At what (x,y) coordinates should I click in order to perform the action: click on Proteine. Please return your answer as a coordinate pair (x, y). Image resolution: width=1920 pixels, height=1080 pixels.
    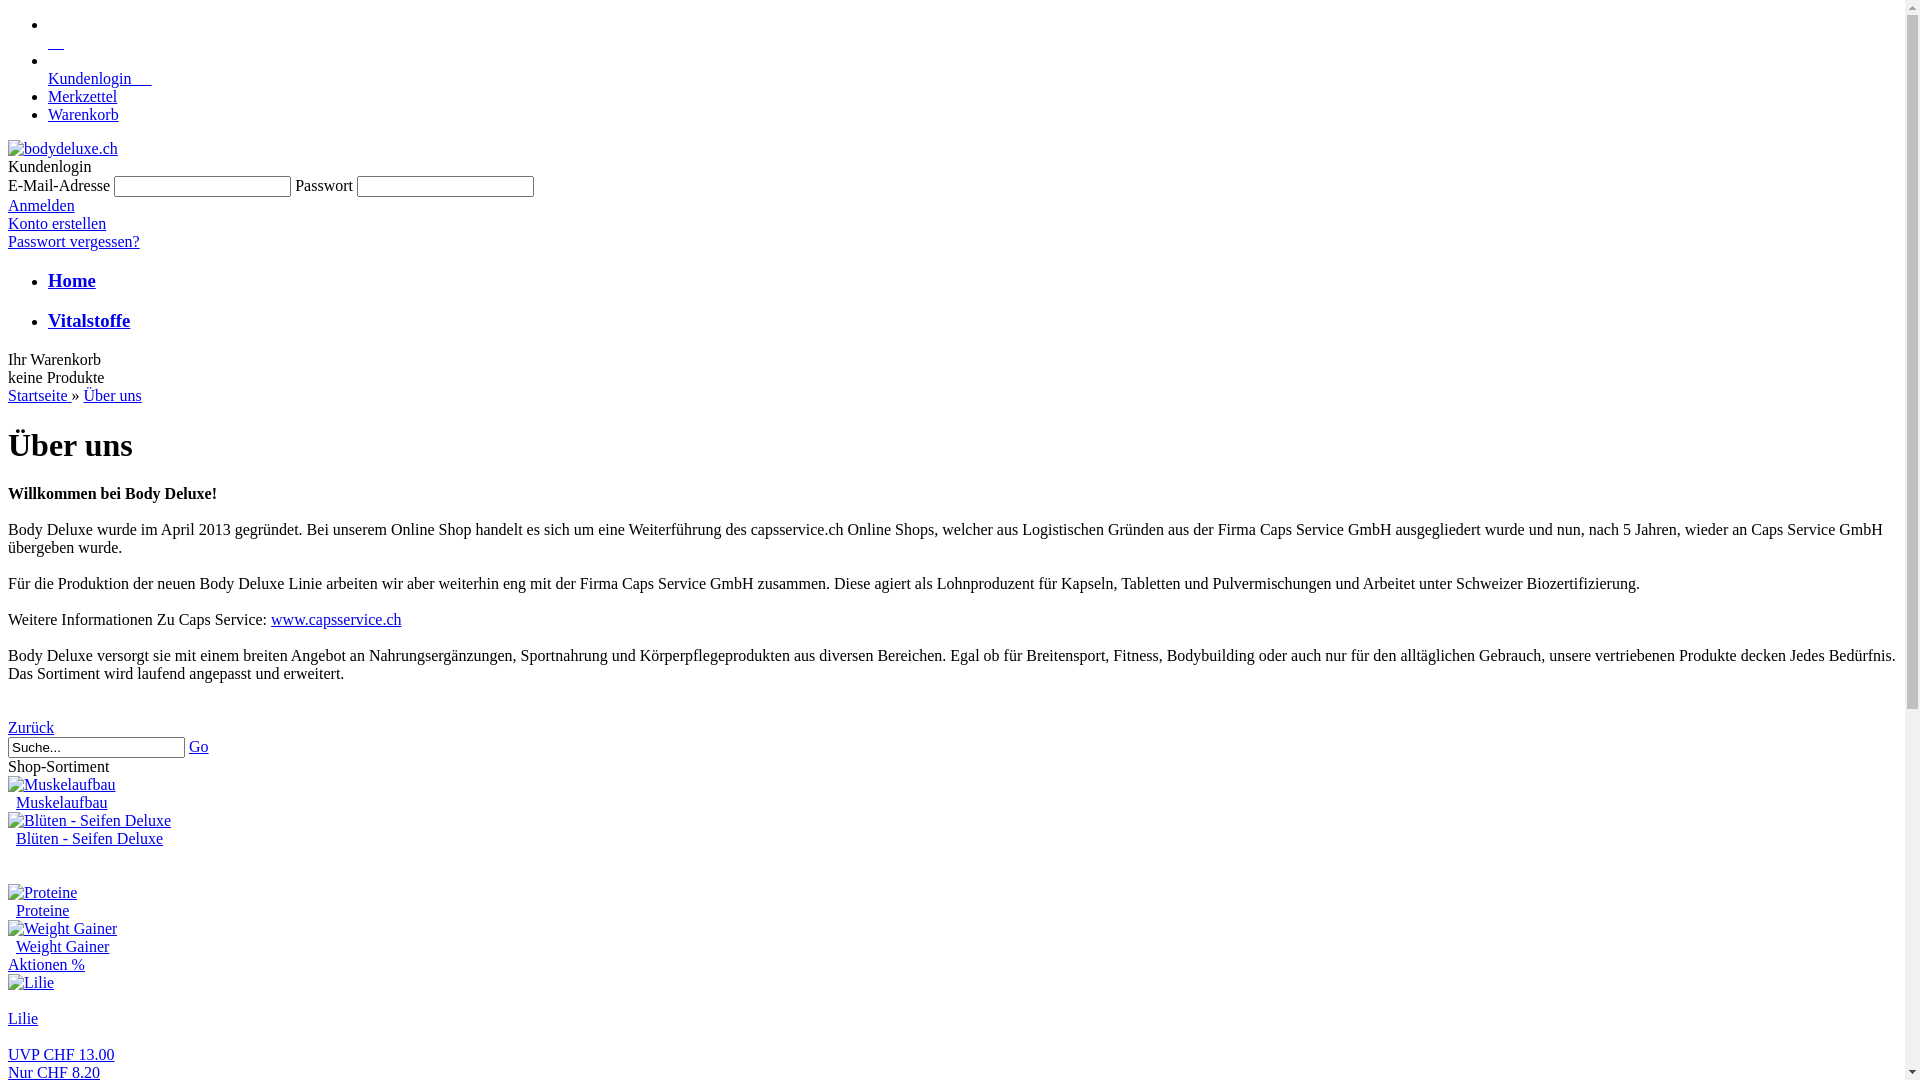
    Looking at the image, I should click on (42, 893).